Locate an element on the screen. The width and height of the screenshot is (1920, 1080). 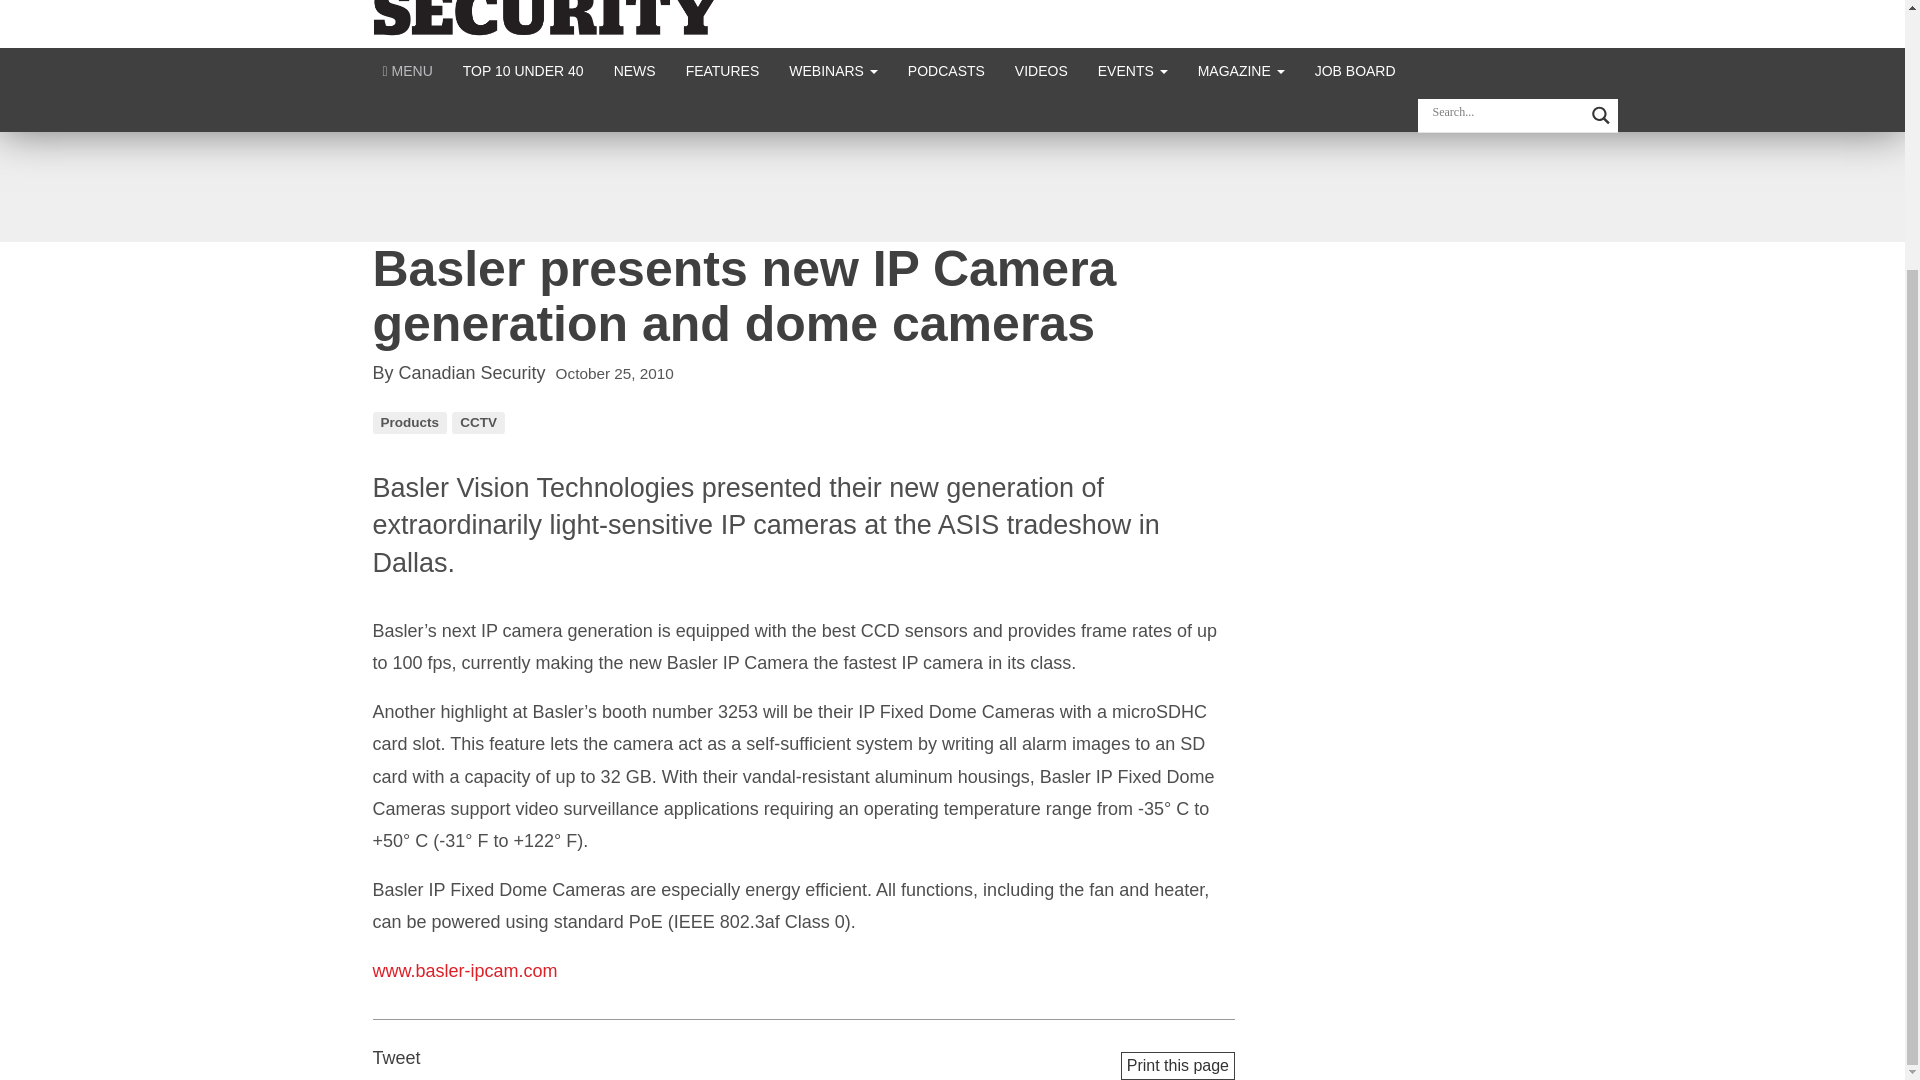
3rd party ad content is located at coordinates (951, 186).